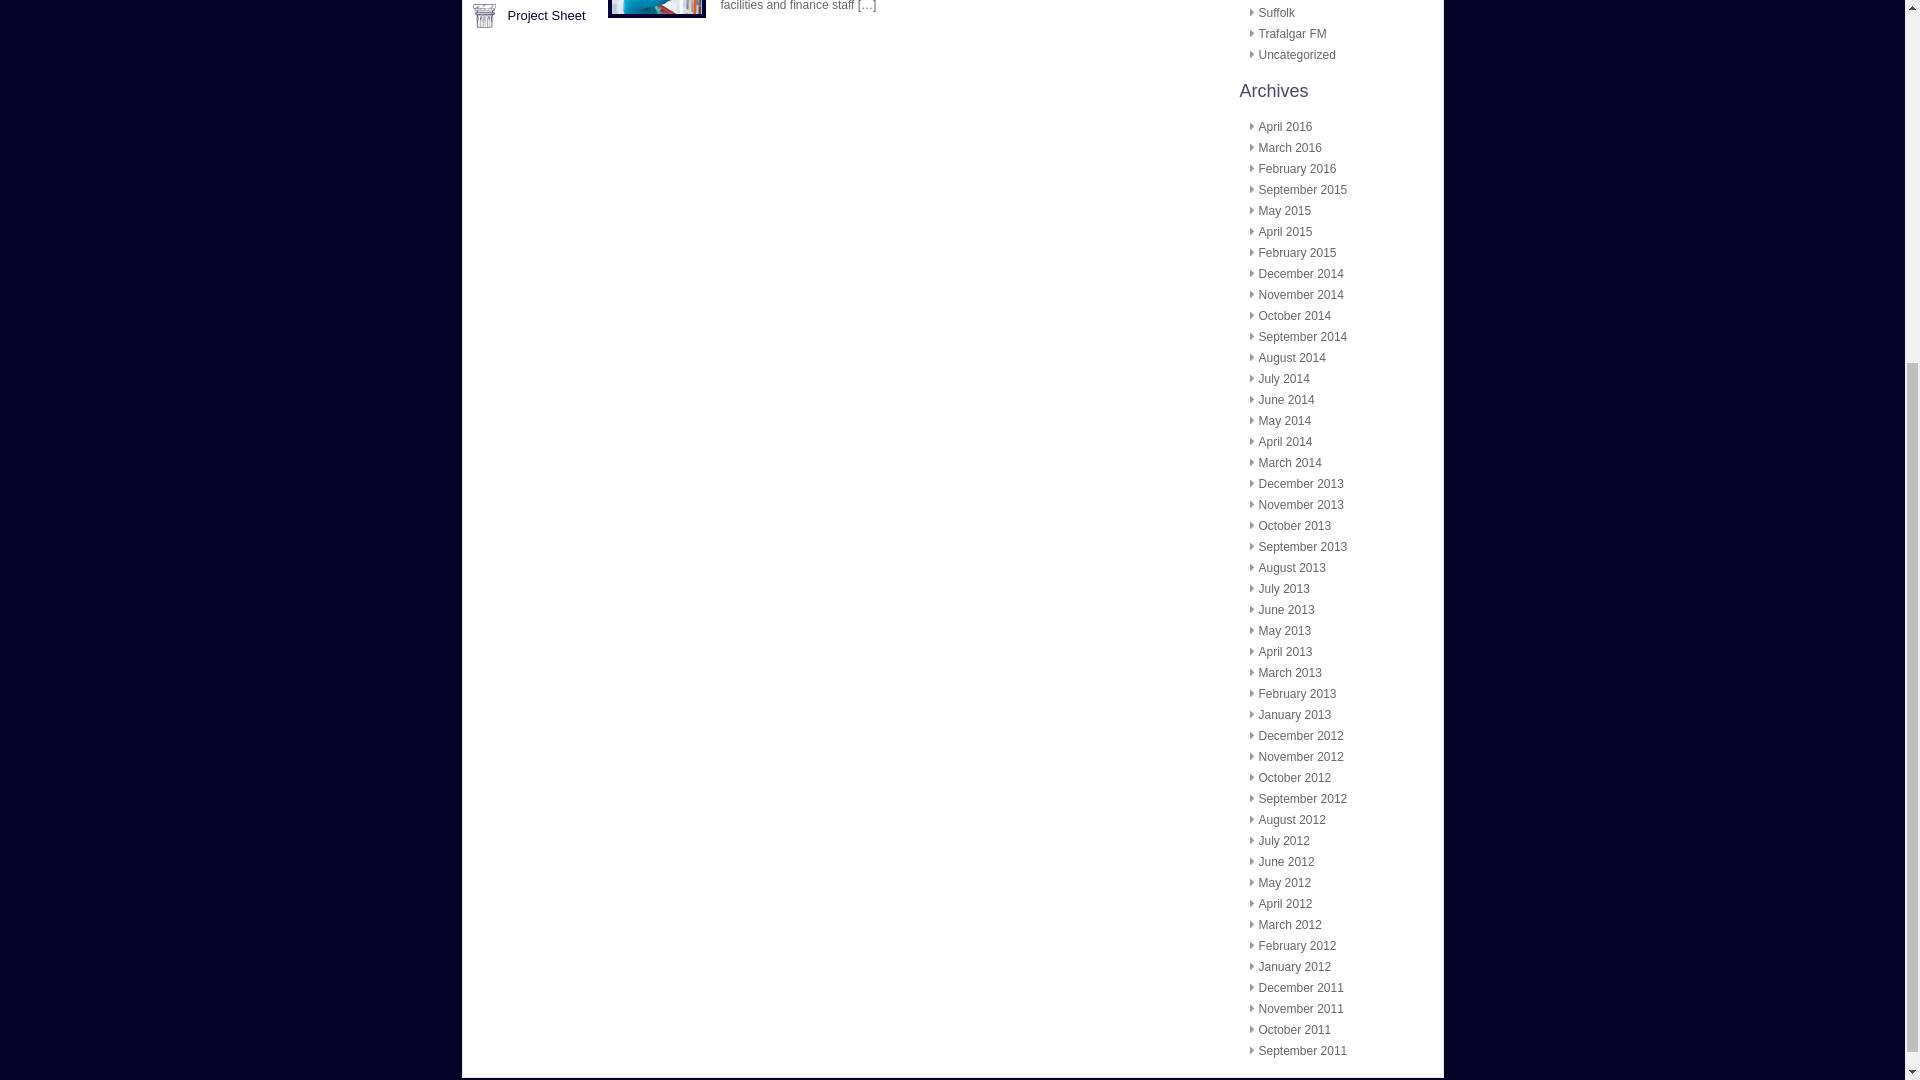 This screenshot has width=1920, height=1080. What do you see at coordinates (1296, 54) in the screenshot?
I see `Uncategorized` at bounding box center [1296, 54].